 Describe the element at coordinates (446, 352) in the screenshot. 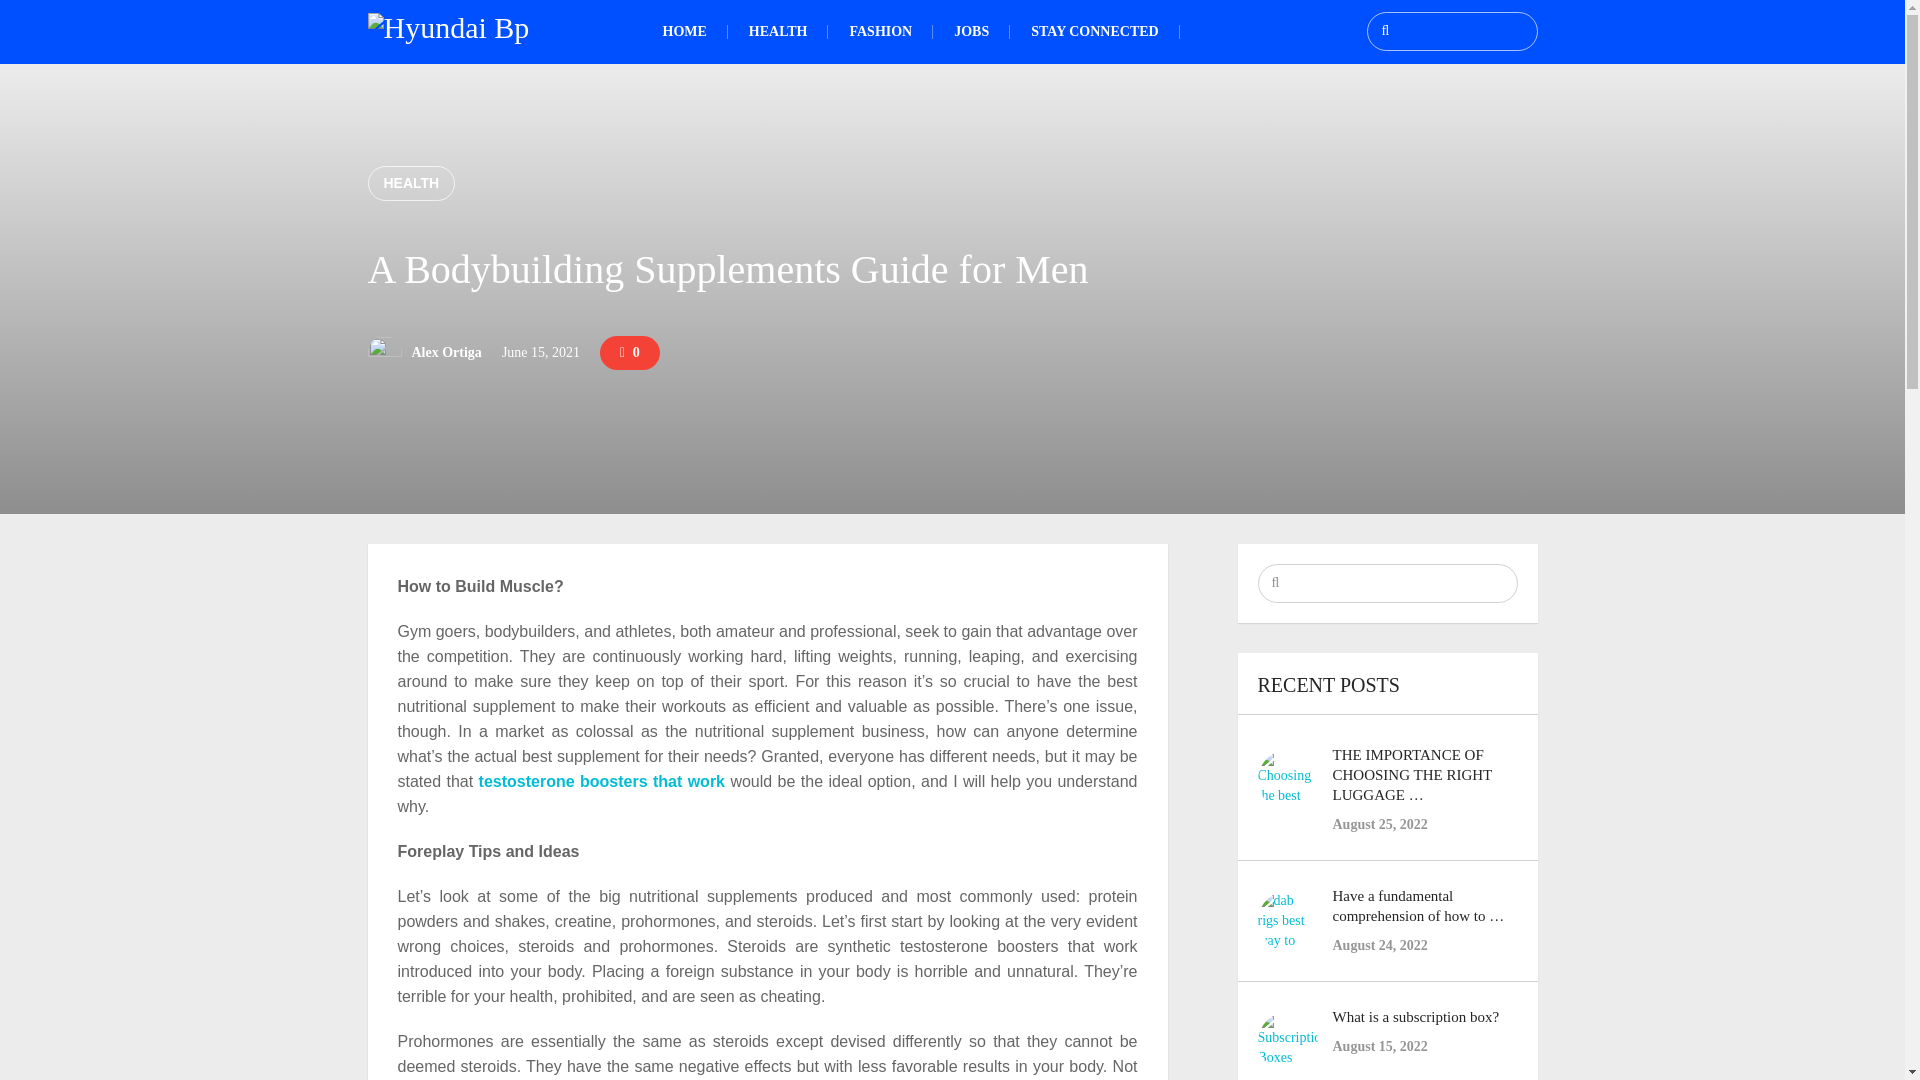

I see `Posts by Alex Ortiga` at that location.